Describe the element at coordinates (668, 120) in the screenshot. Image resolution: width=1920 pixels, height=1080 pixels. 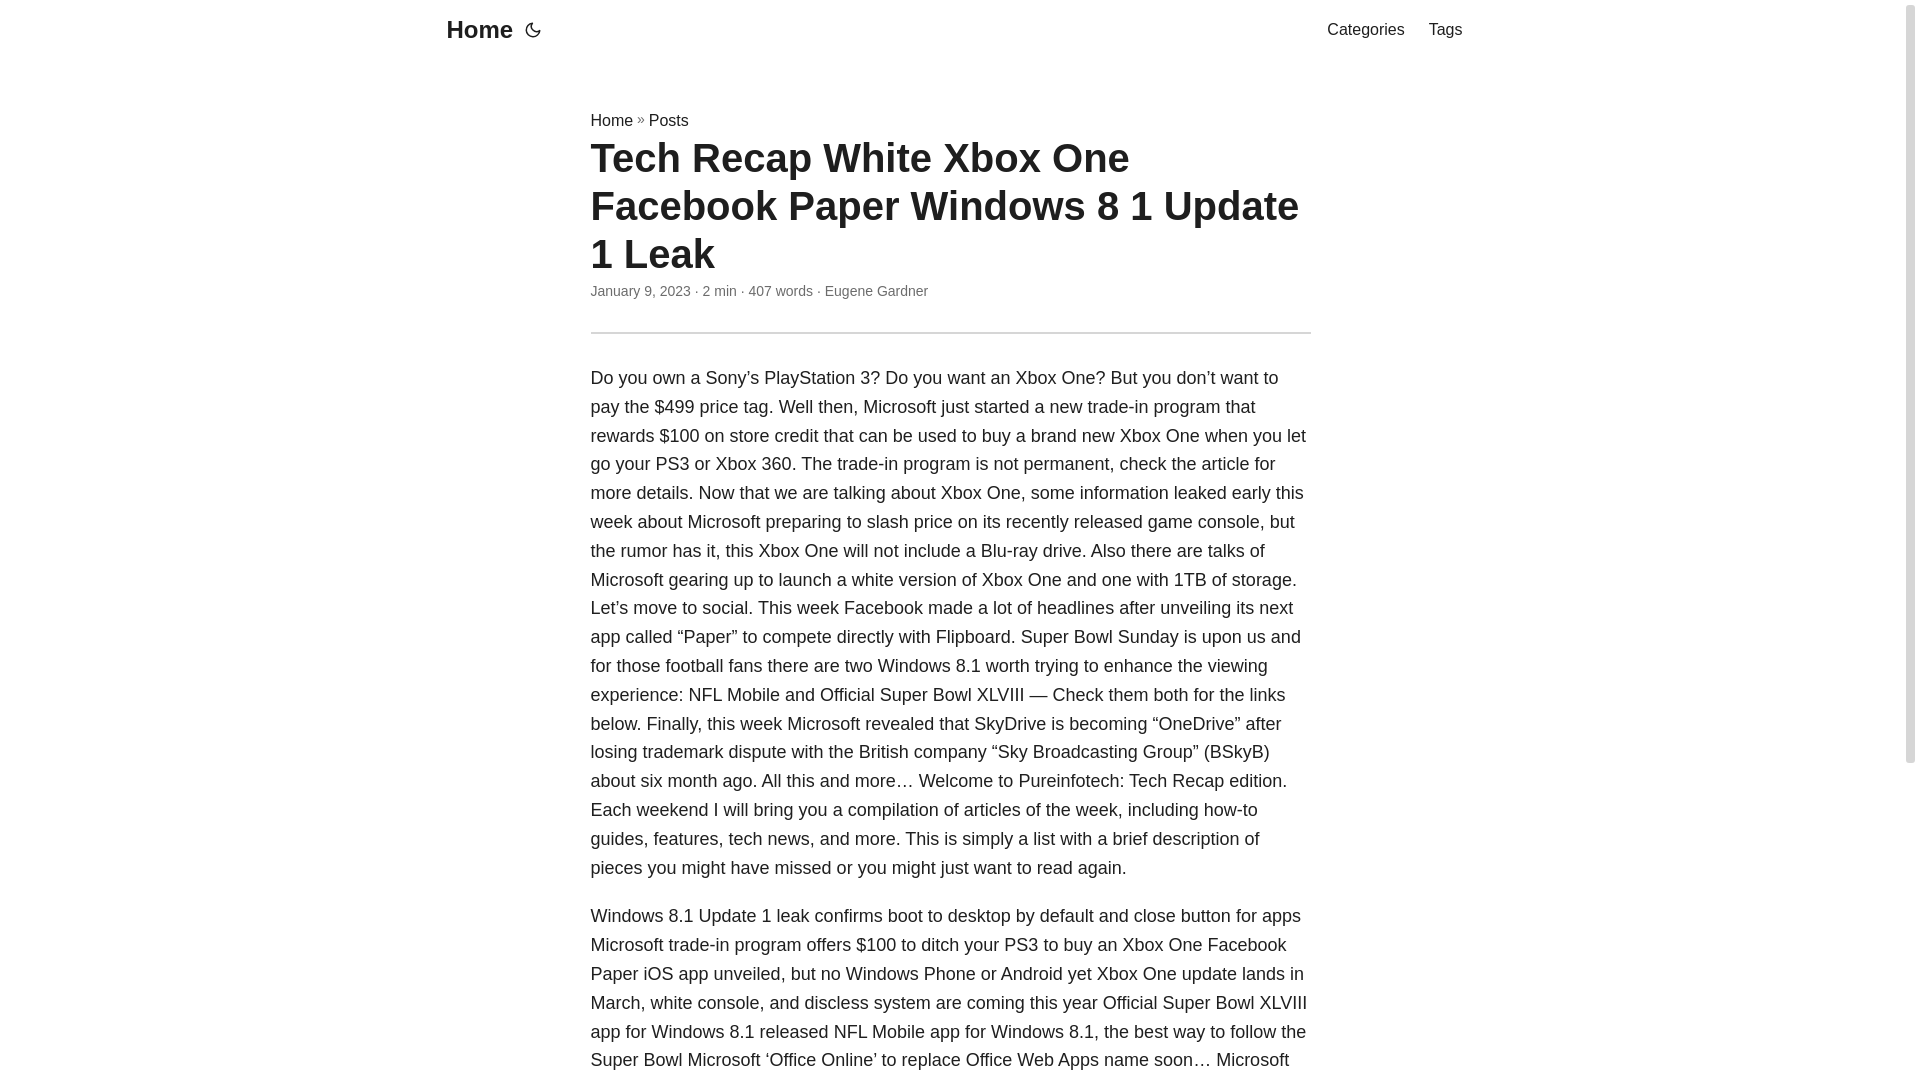
I see `Posts` at that location.